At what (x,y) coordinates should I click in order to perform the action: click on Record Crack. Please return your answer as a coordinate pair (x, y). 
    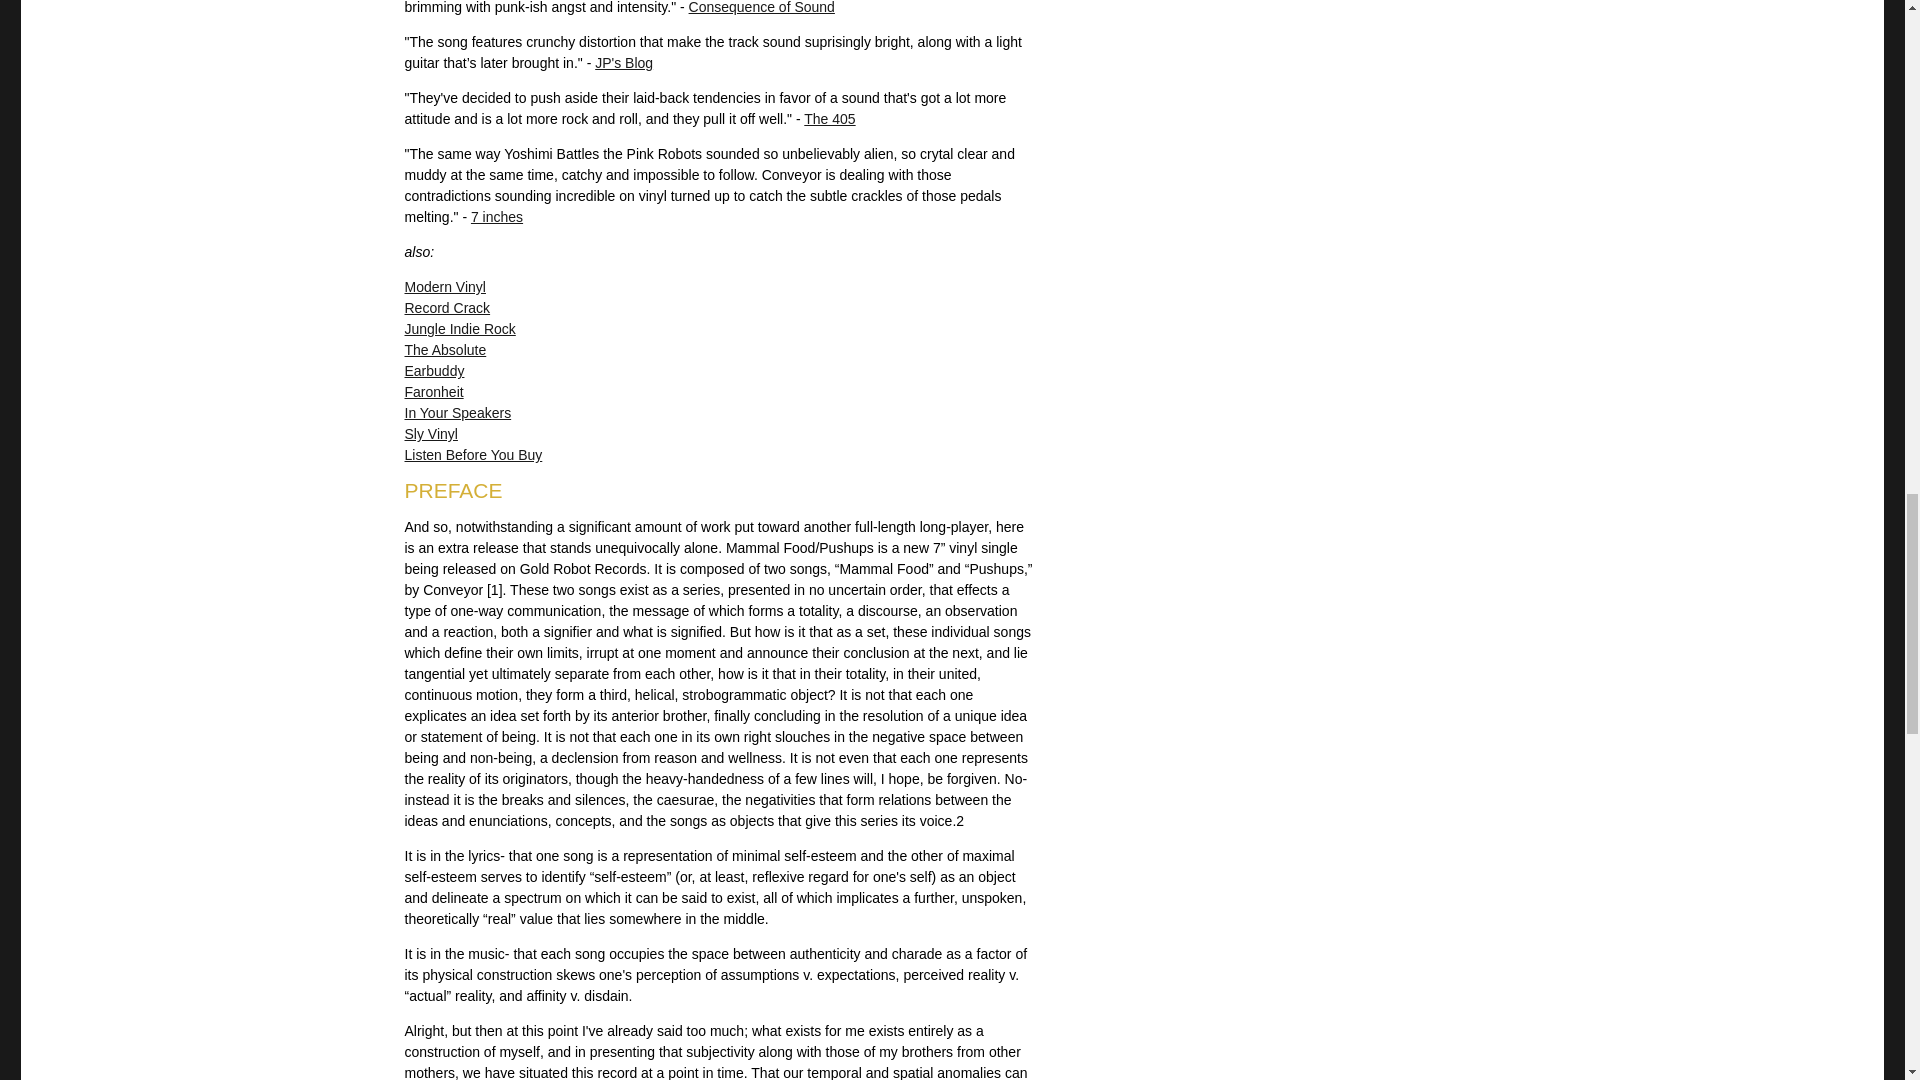
    Looking at the image, I should click on (446, 308).